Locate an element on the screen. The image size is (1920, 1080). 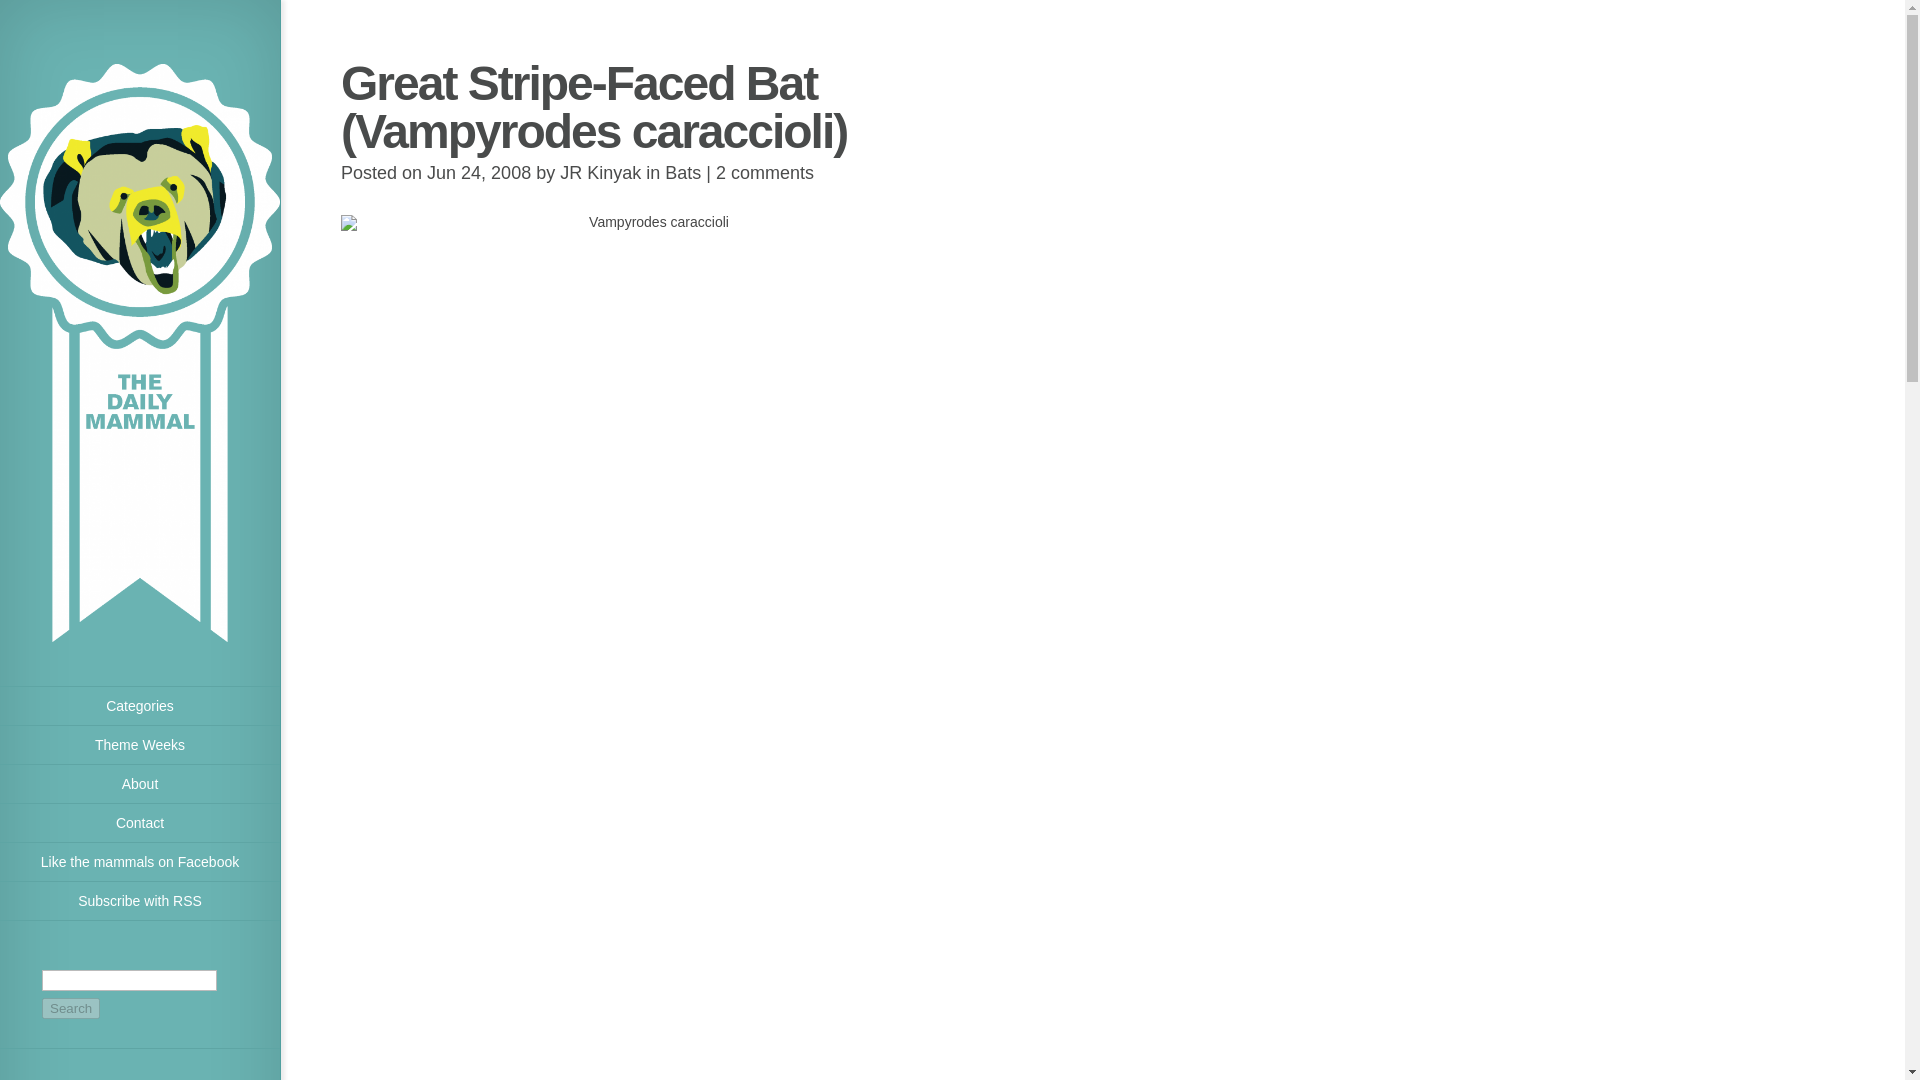
Search is located at coordinates (70, 1008).